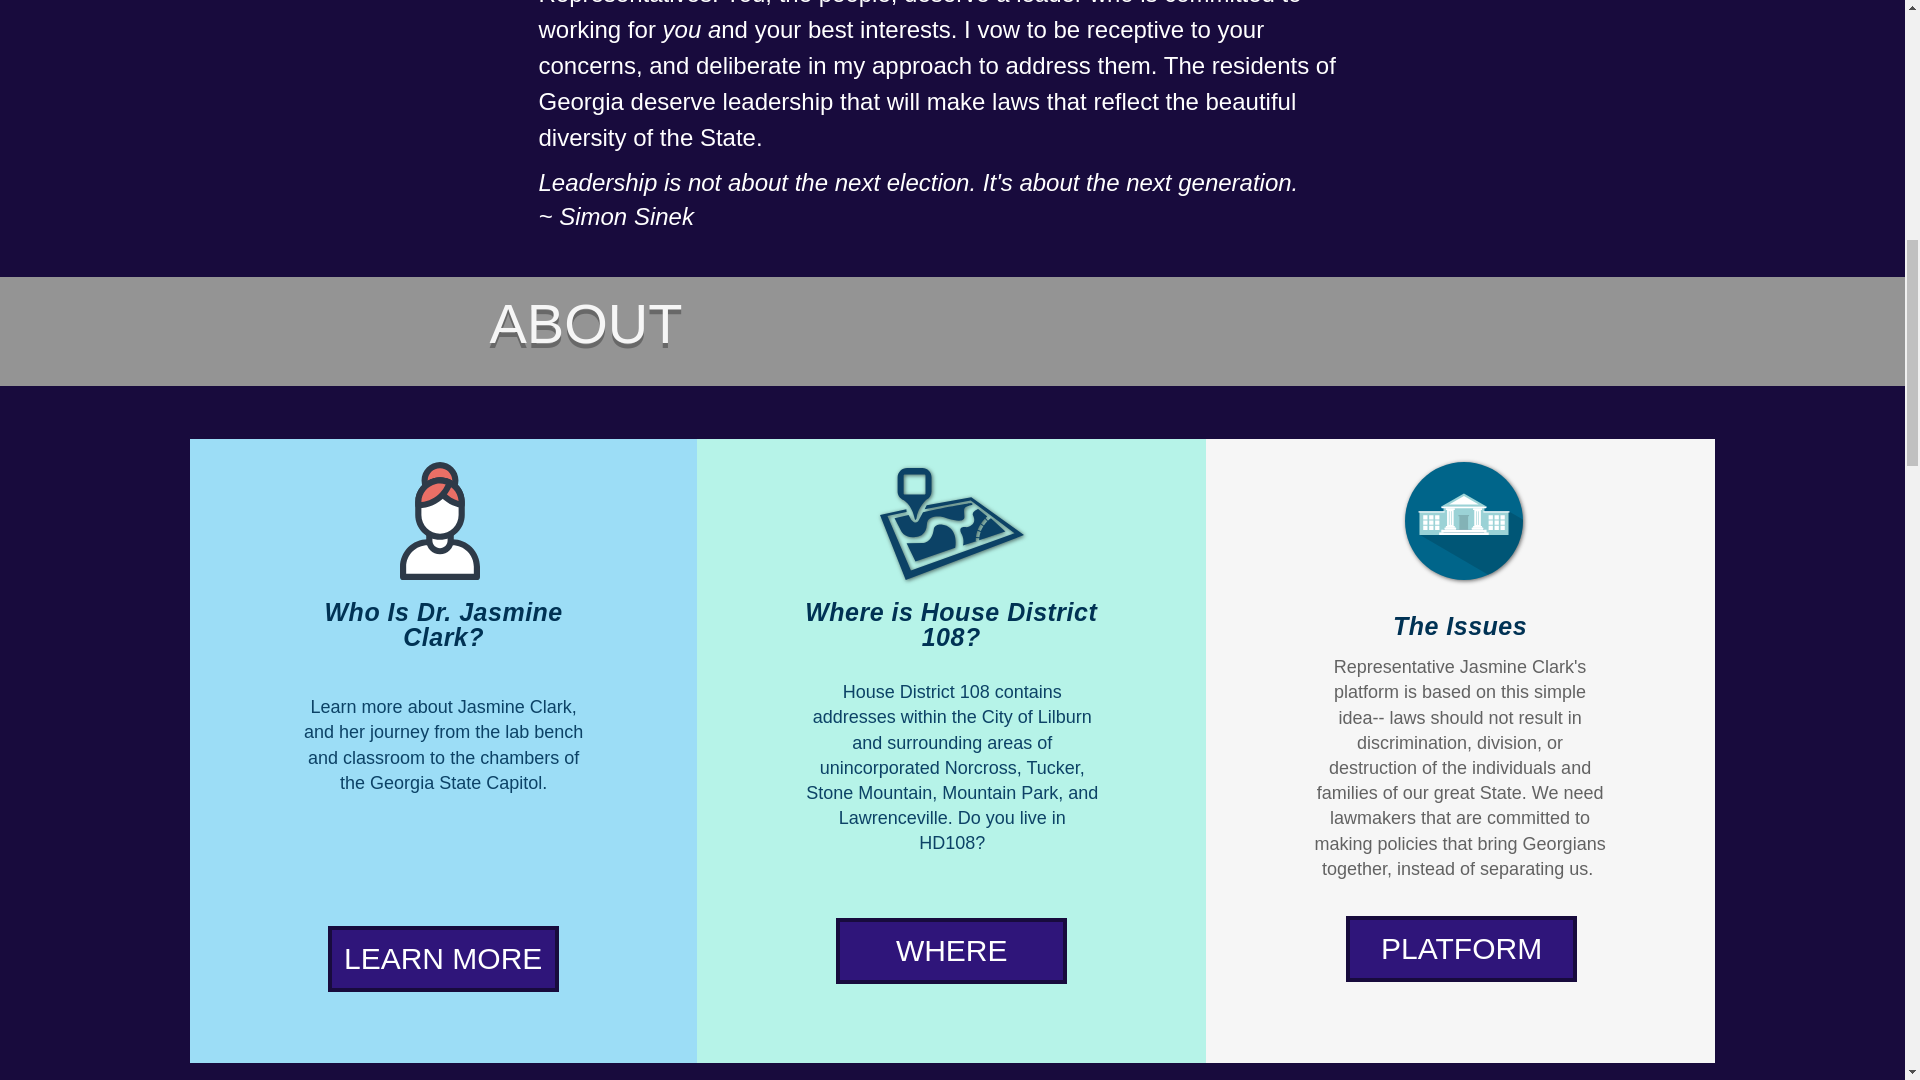 Image resolution: width=1920 pixels, height=1080 pixels. I want to click on LEARN MORE, so click(443, 958).